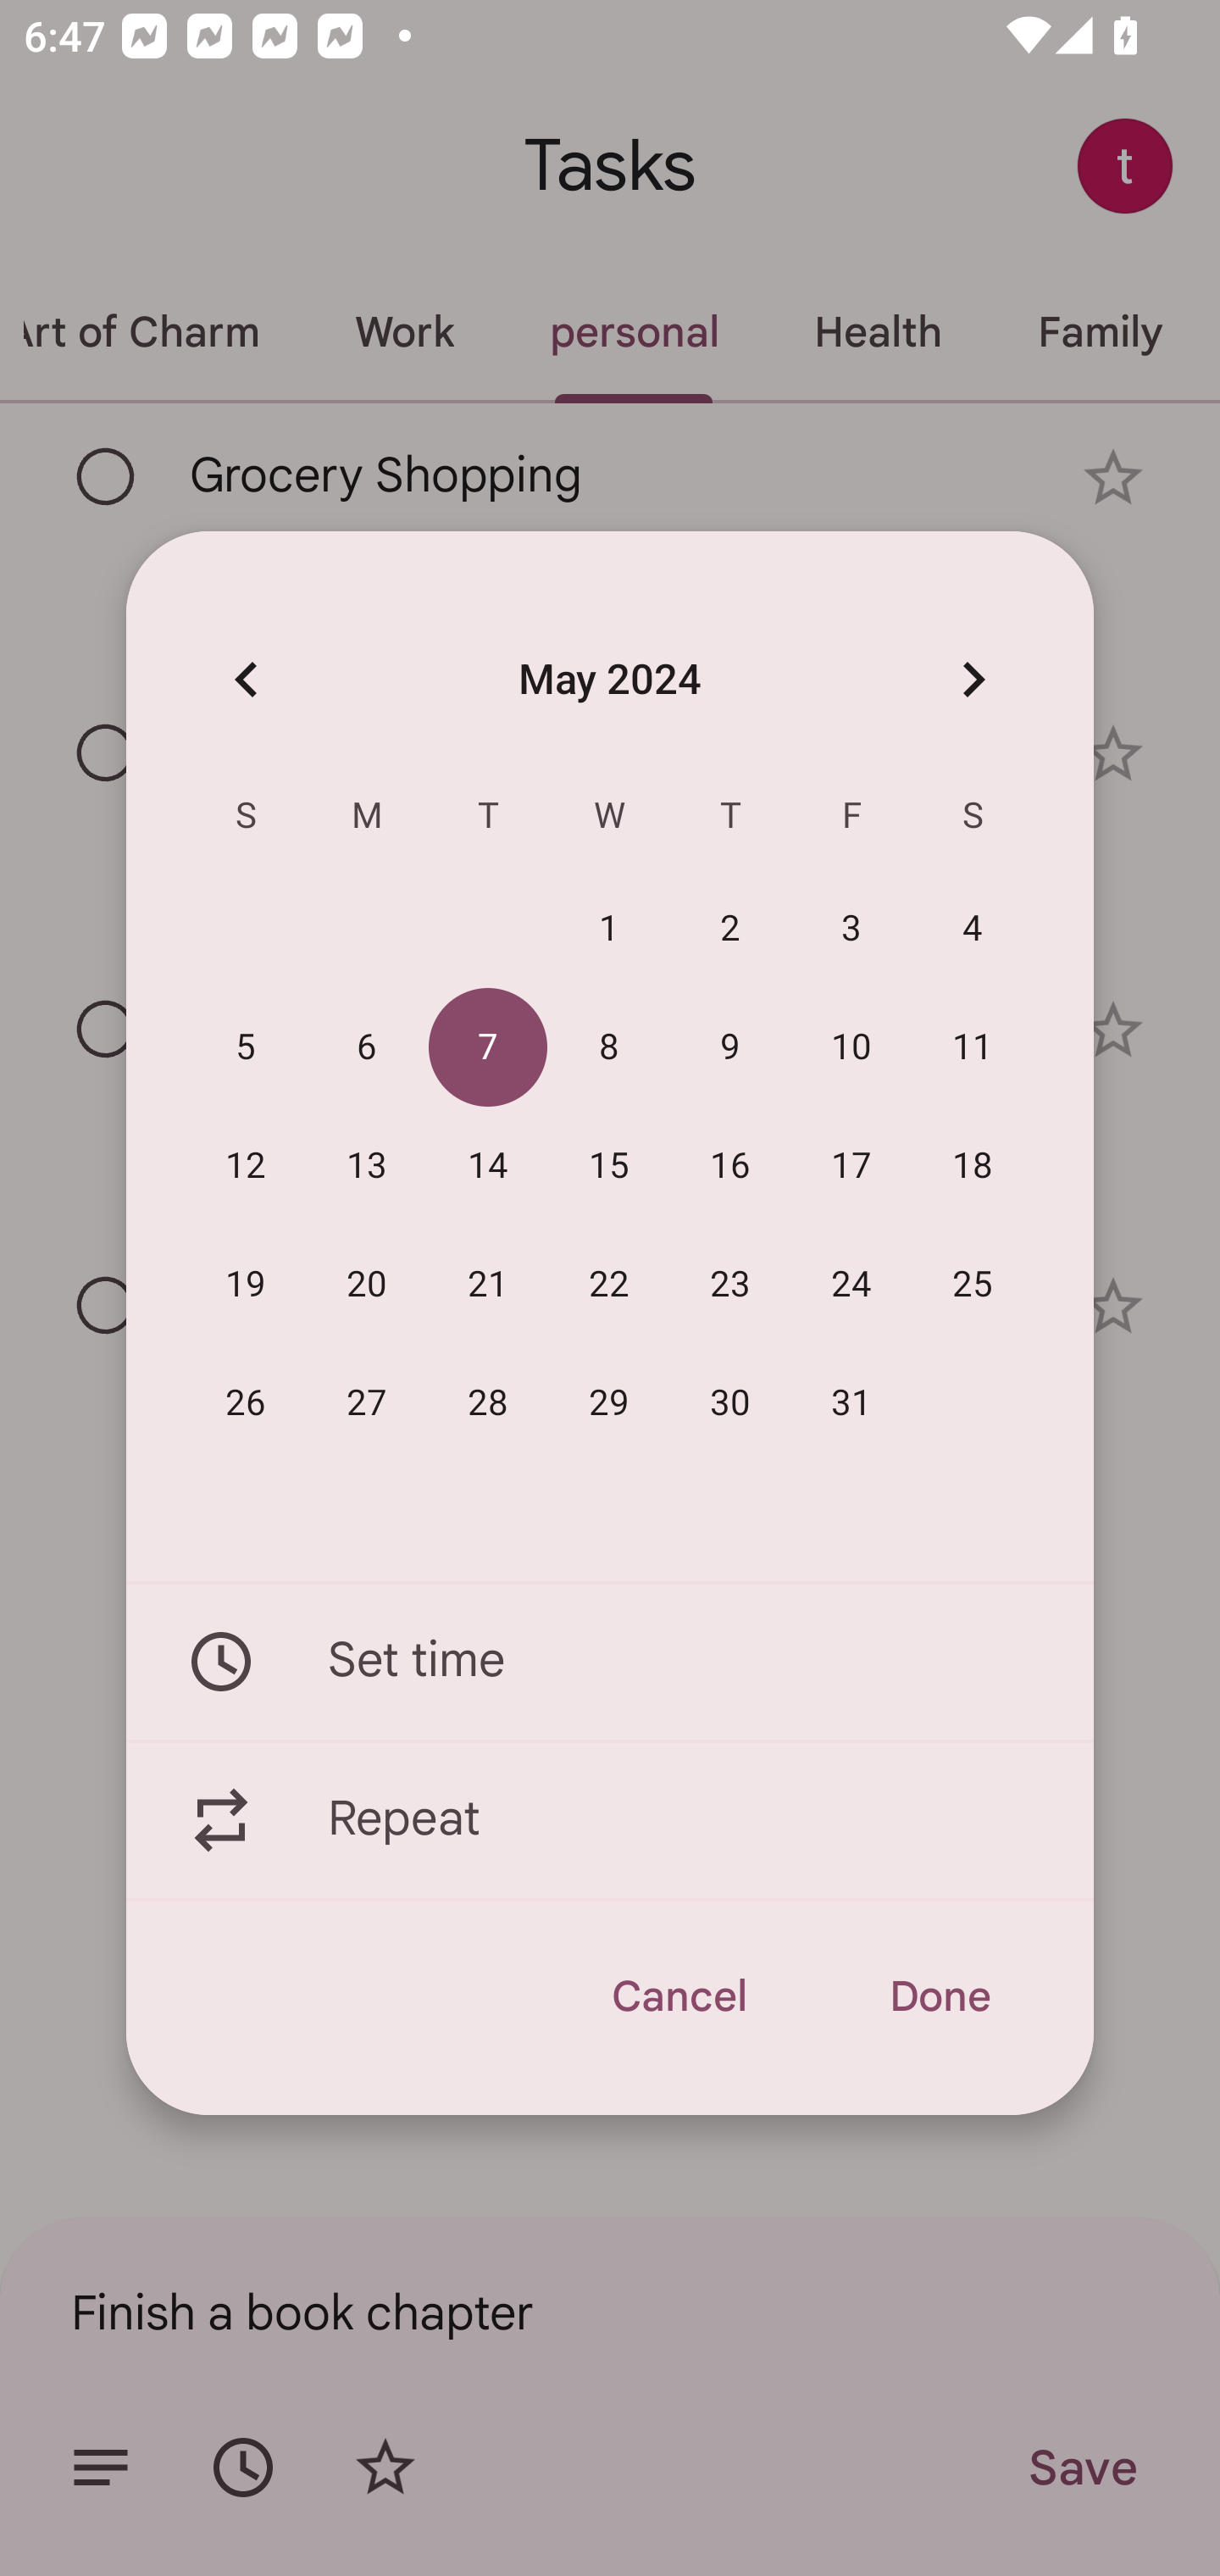 Image resolution: width=1220 pixels, height=2576 pixels. I want to click on 19 19 May 2024, so click(246, 1285).